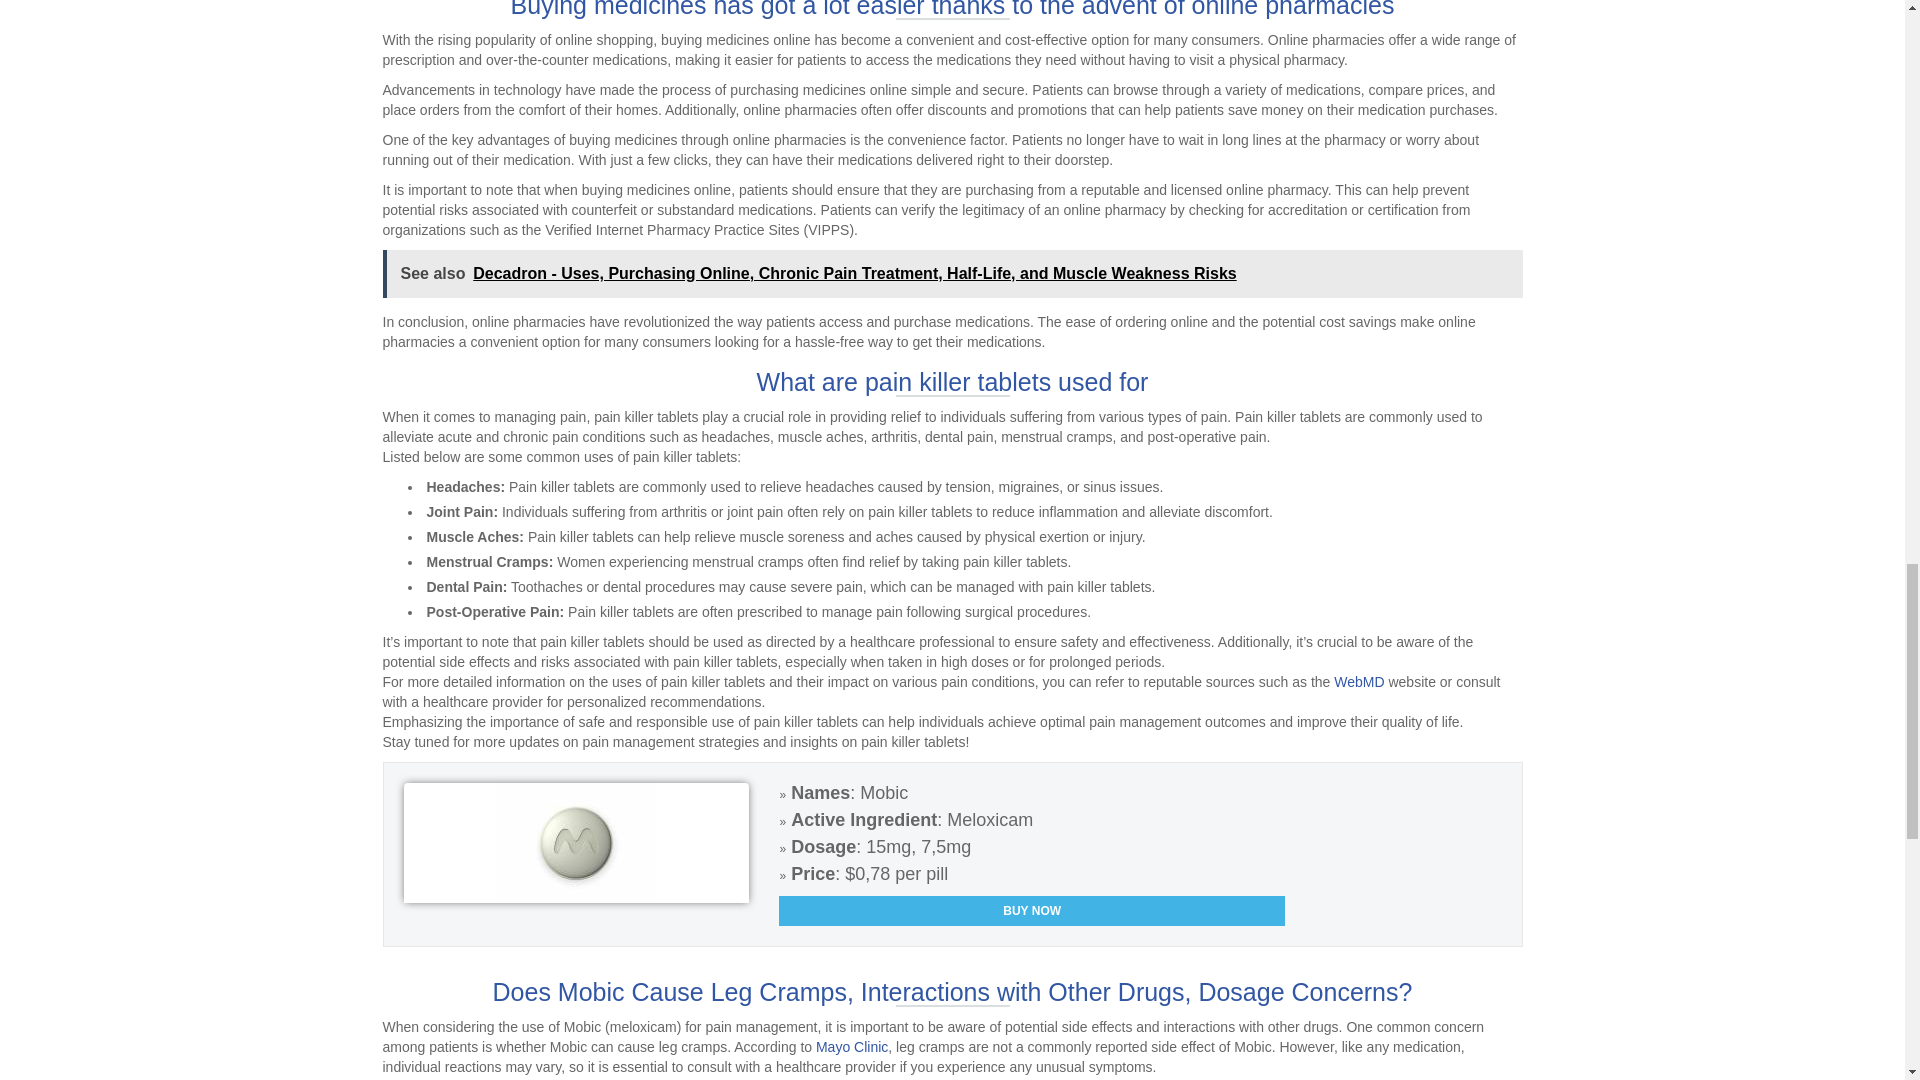 The height and width of the screenshot is (1080, 1920). What do you see at coordinates (1032, 910) in the screenshot?
I see `Buy Now` at bounding box center [1032, 910].